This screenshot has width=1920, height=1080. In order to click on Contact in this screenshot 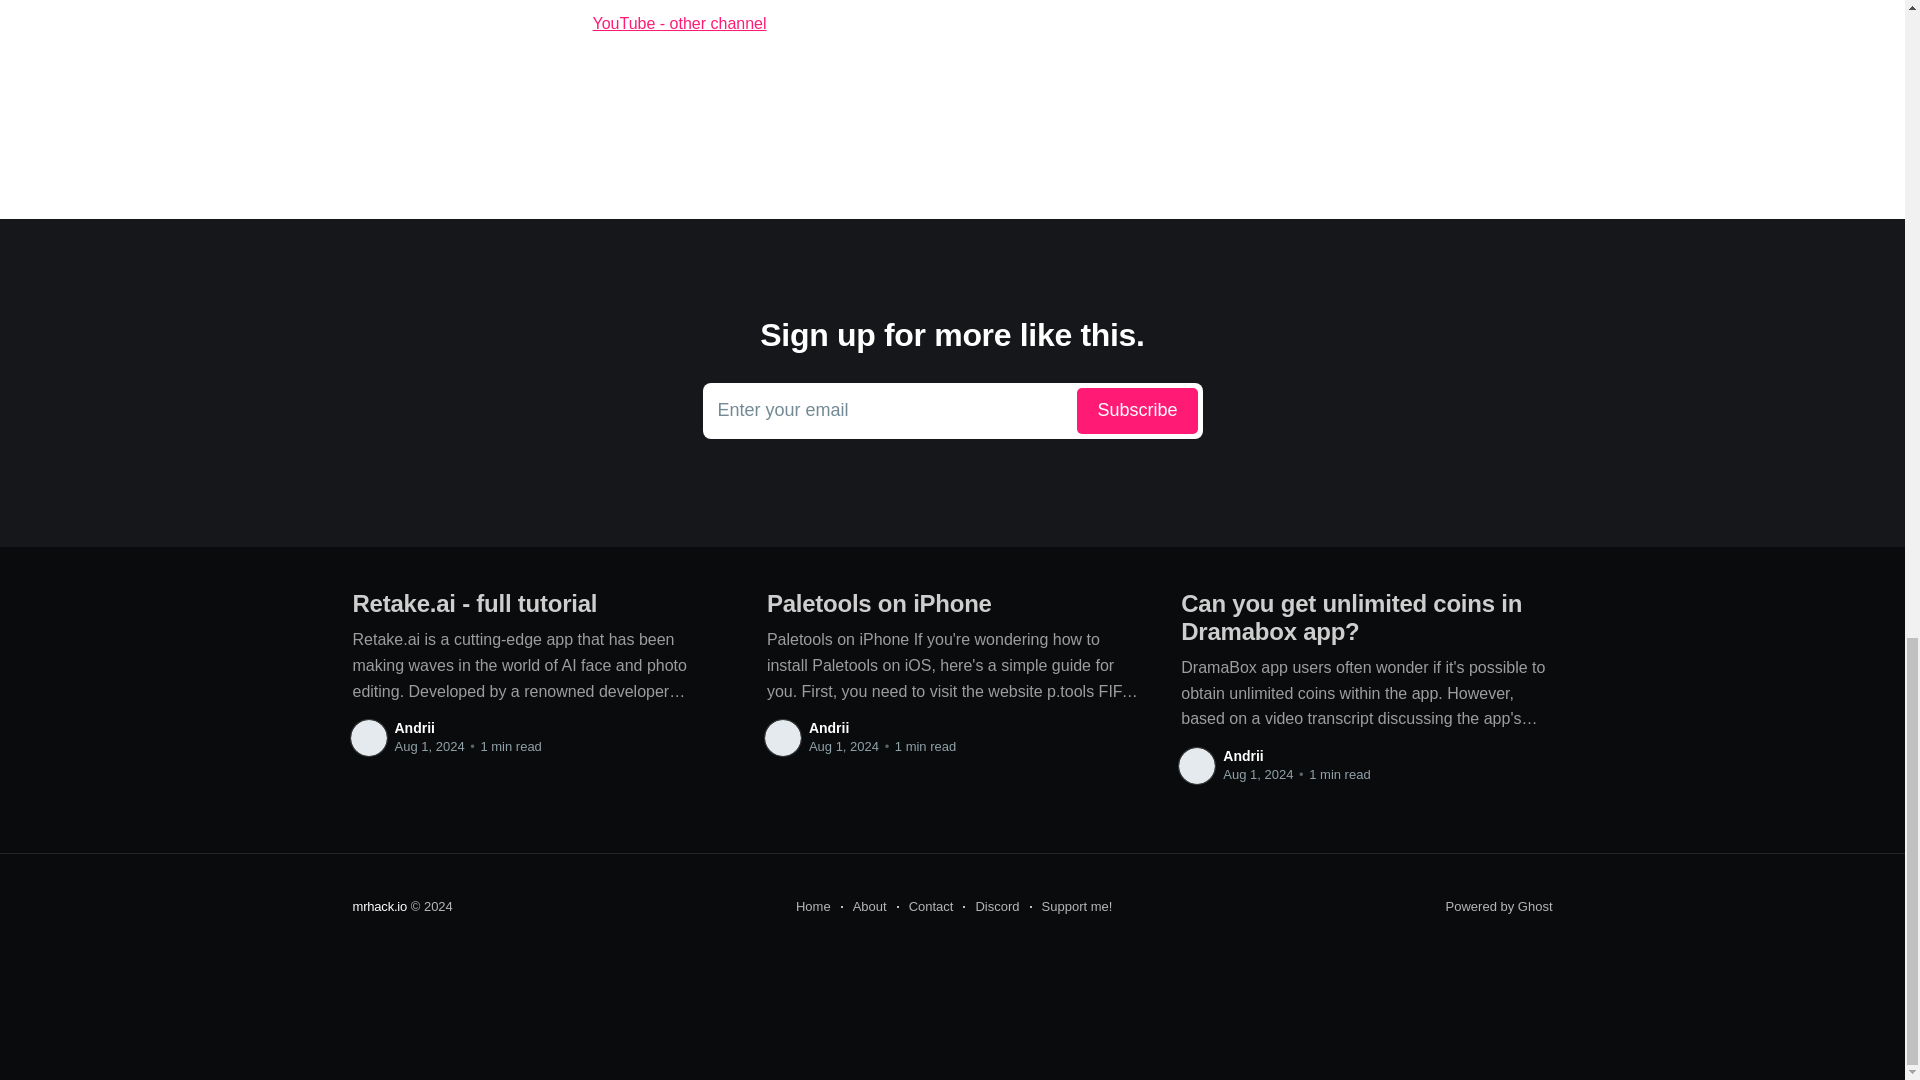, I will do `click(864, 907)`.